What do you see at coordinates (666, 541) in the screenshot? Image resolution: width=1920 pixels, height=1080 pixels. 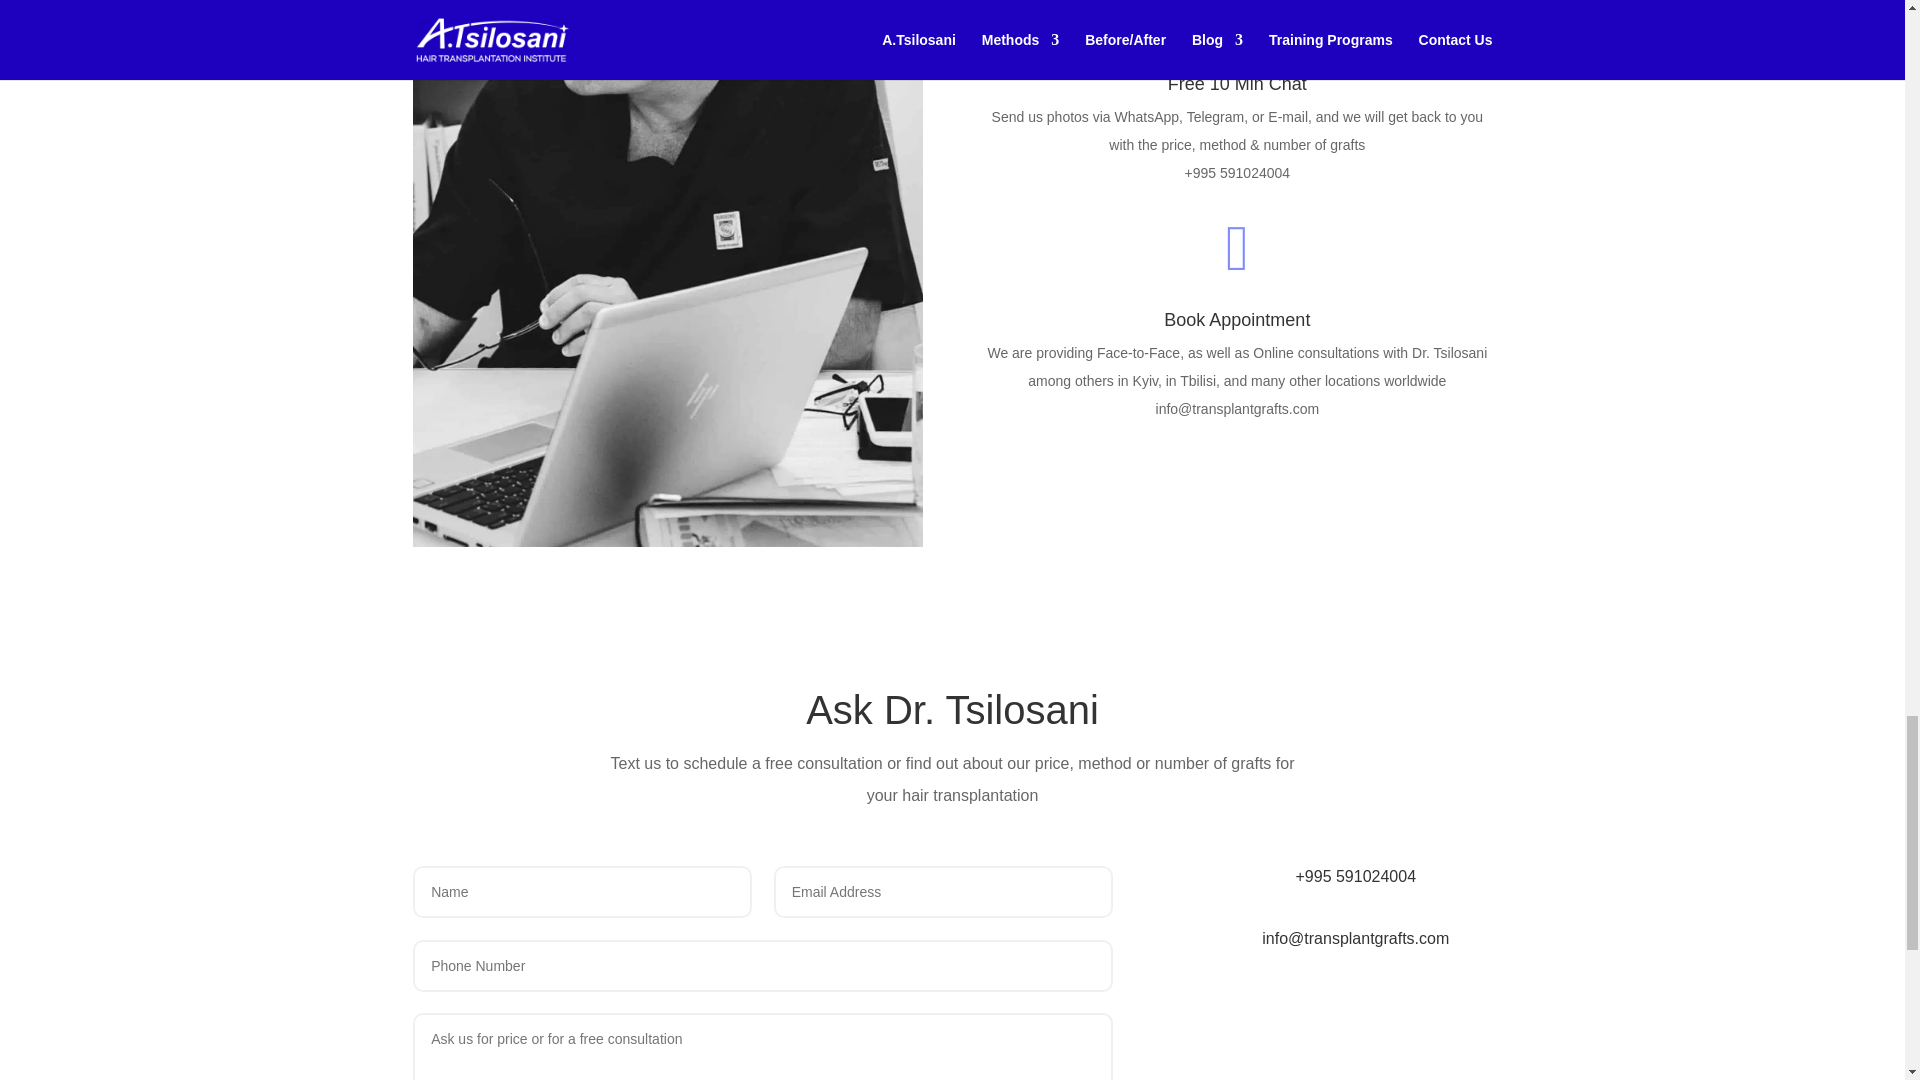 I see `B64E9D24-8B96-4605-A8F3-9479A91B1B98` at bounding box center [666, 541].